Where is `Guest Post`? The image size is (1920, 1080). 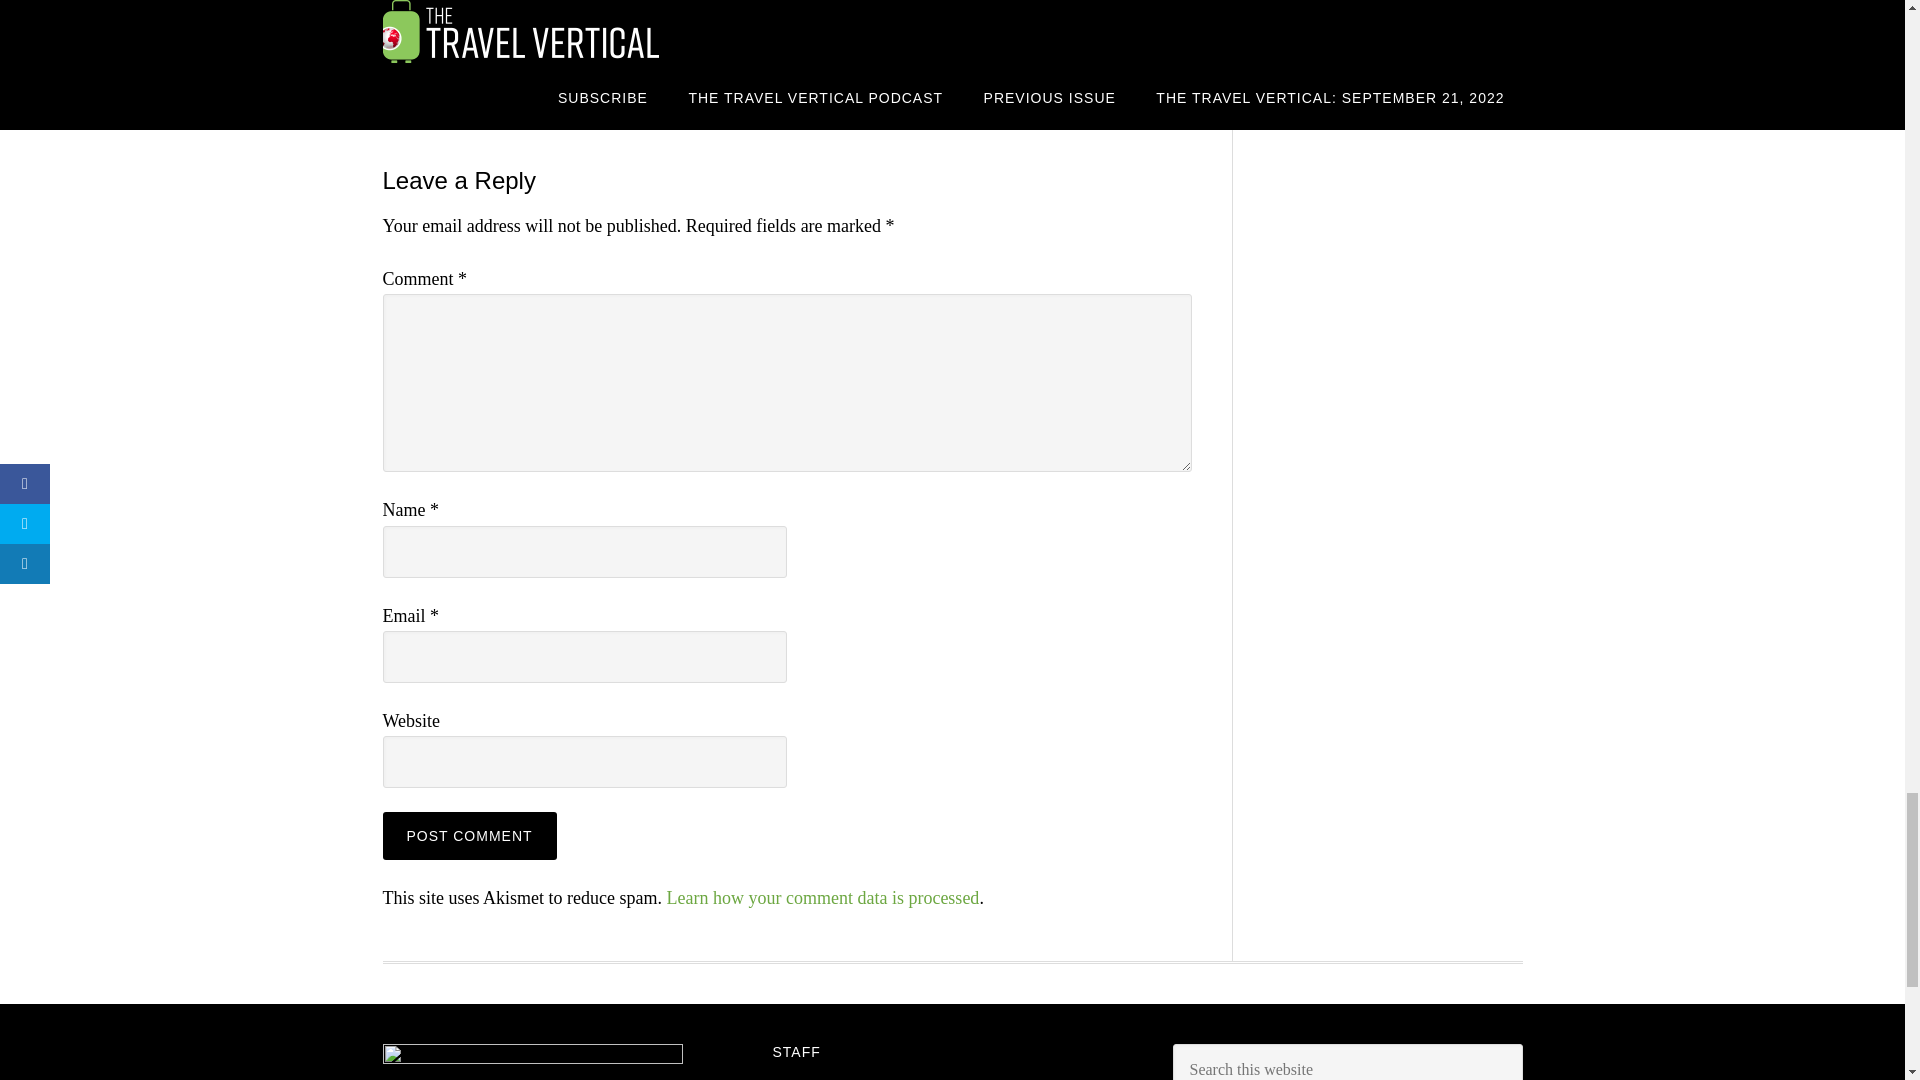
Guest Post is located at coordinates (676, 87).